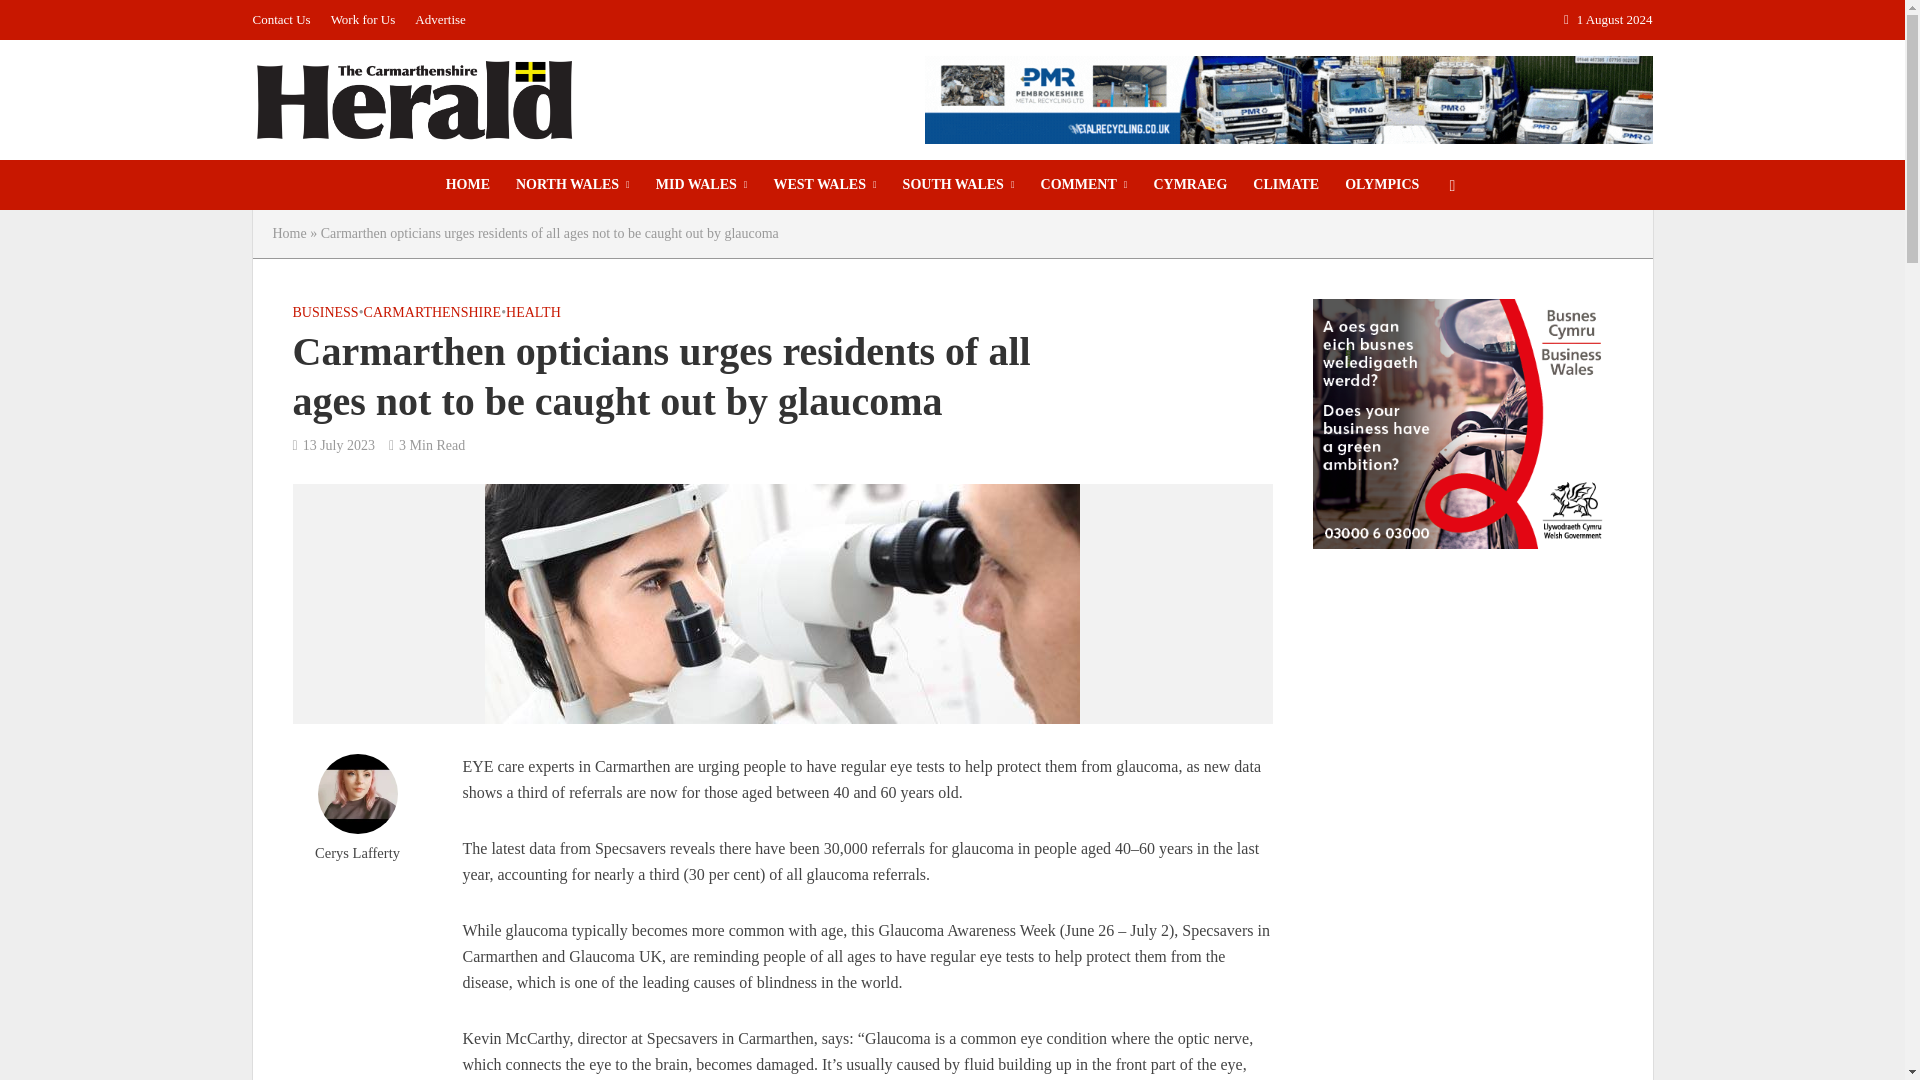 Image resolution: width=1920 pixels, height=1080 pixels. What do you see at coordinates (702, 184) in the screenshot?
I see `MID WALES` at bounding box center [702, 184].